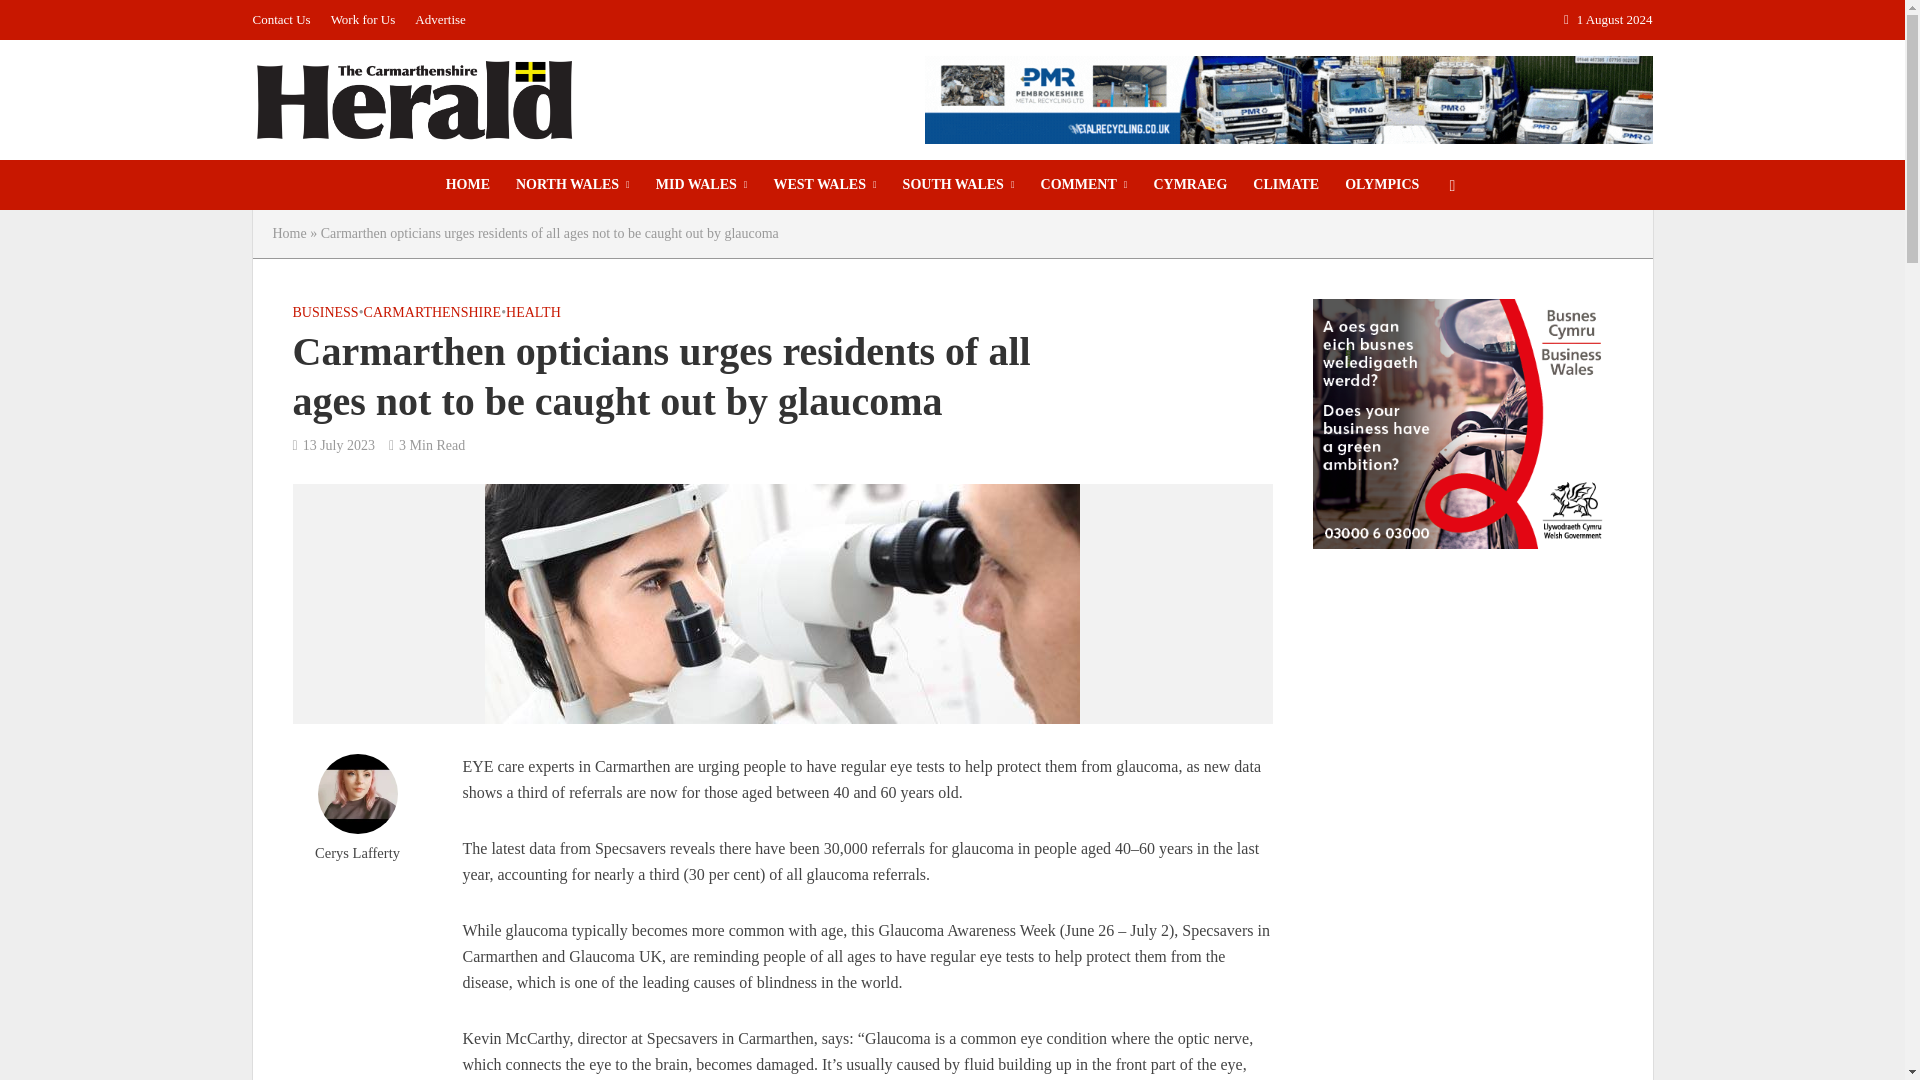 Image resolution: width=1920 pixels, height=1080 pixels. What do you see at coordinates (702, 184) in the screenshot?
I see `MID WALES` at bounding box center [702, 184].